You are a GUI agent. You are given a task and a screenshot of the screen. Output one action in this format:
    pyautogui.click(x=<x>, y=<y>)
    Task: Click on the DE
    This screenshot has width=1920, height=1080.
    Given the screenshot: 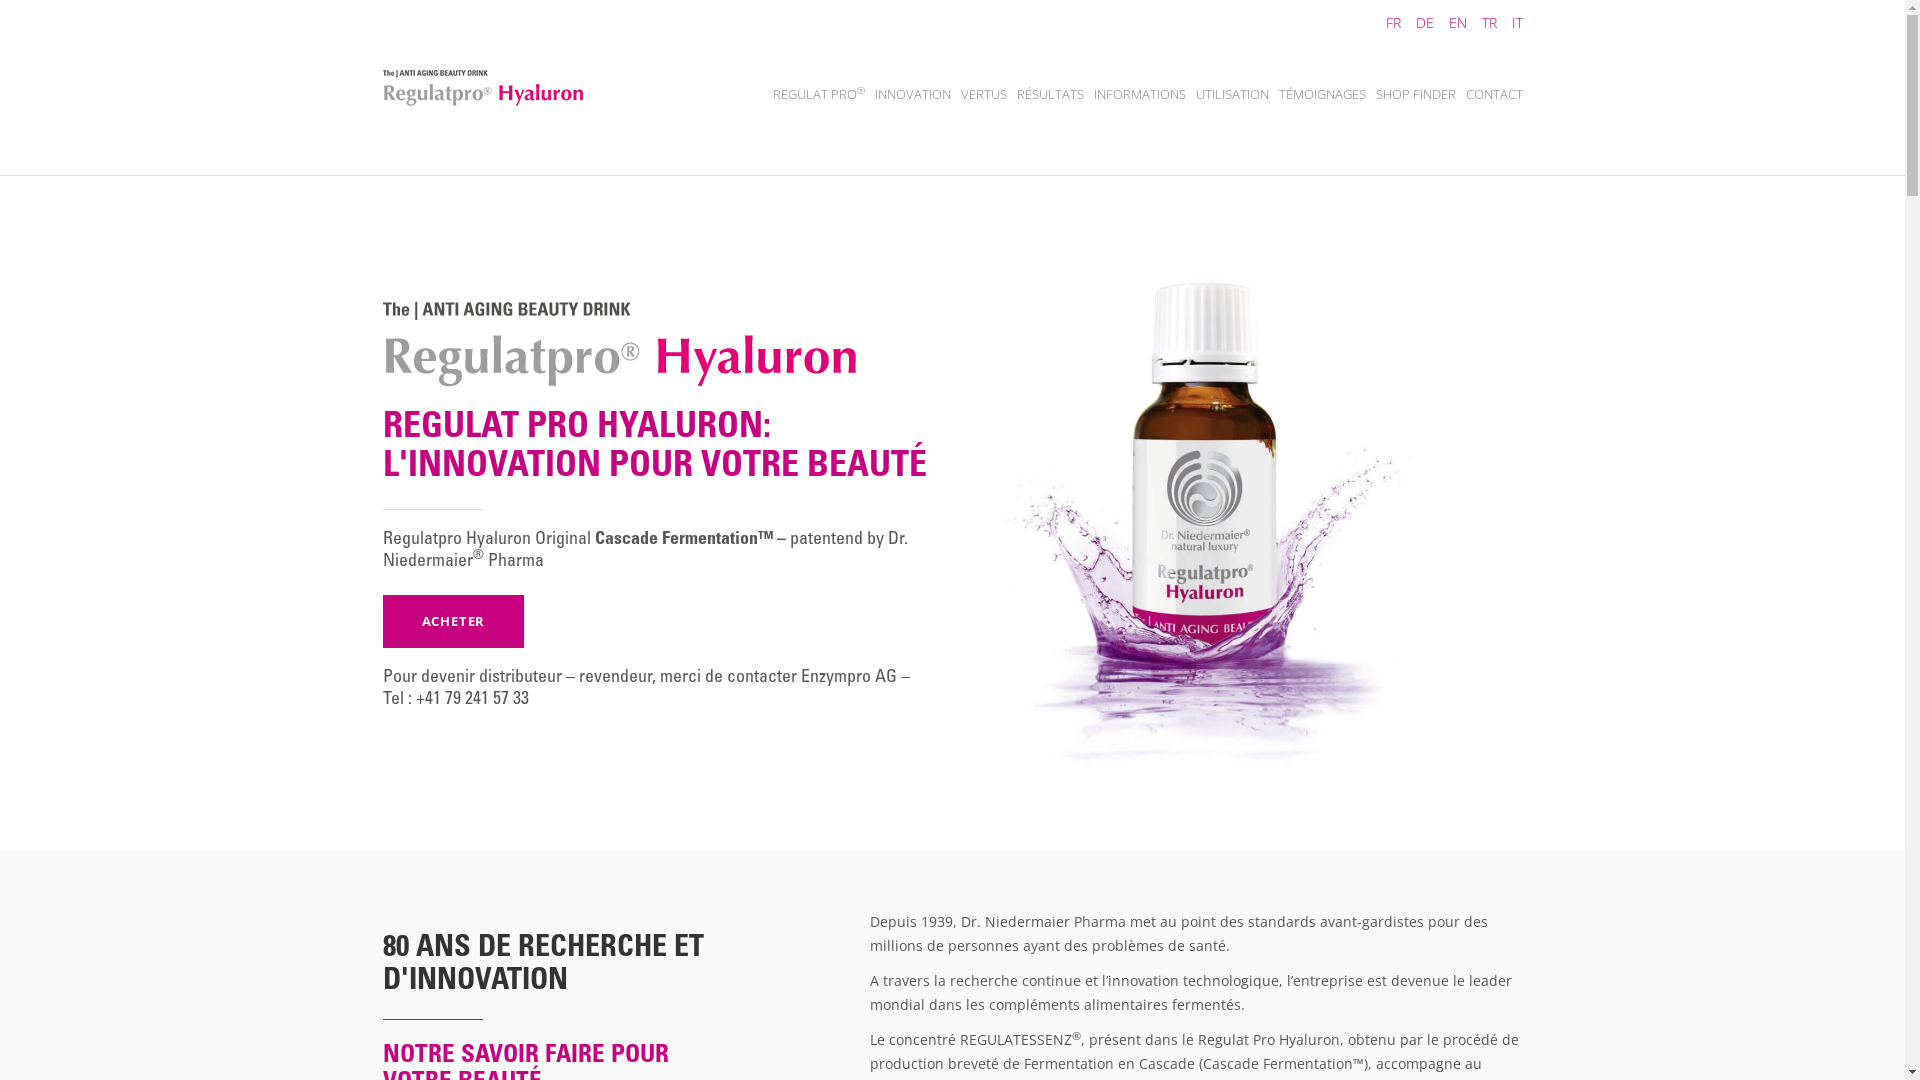 What is the action you would take?
    pyautogui.click(x=1416, y=22)
    